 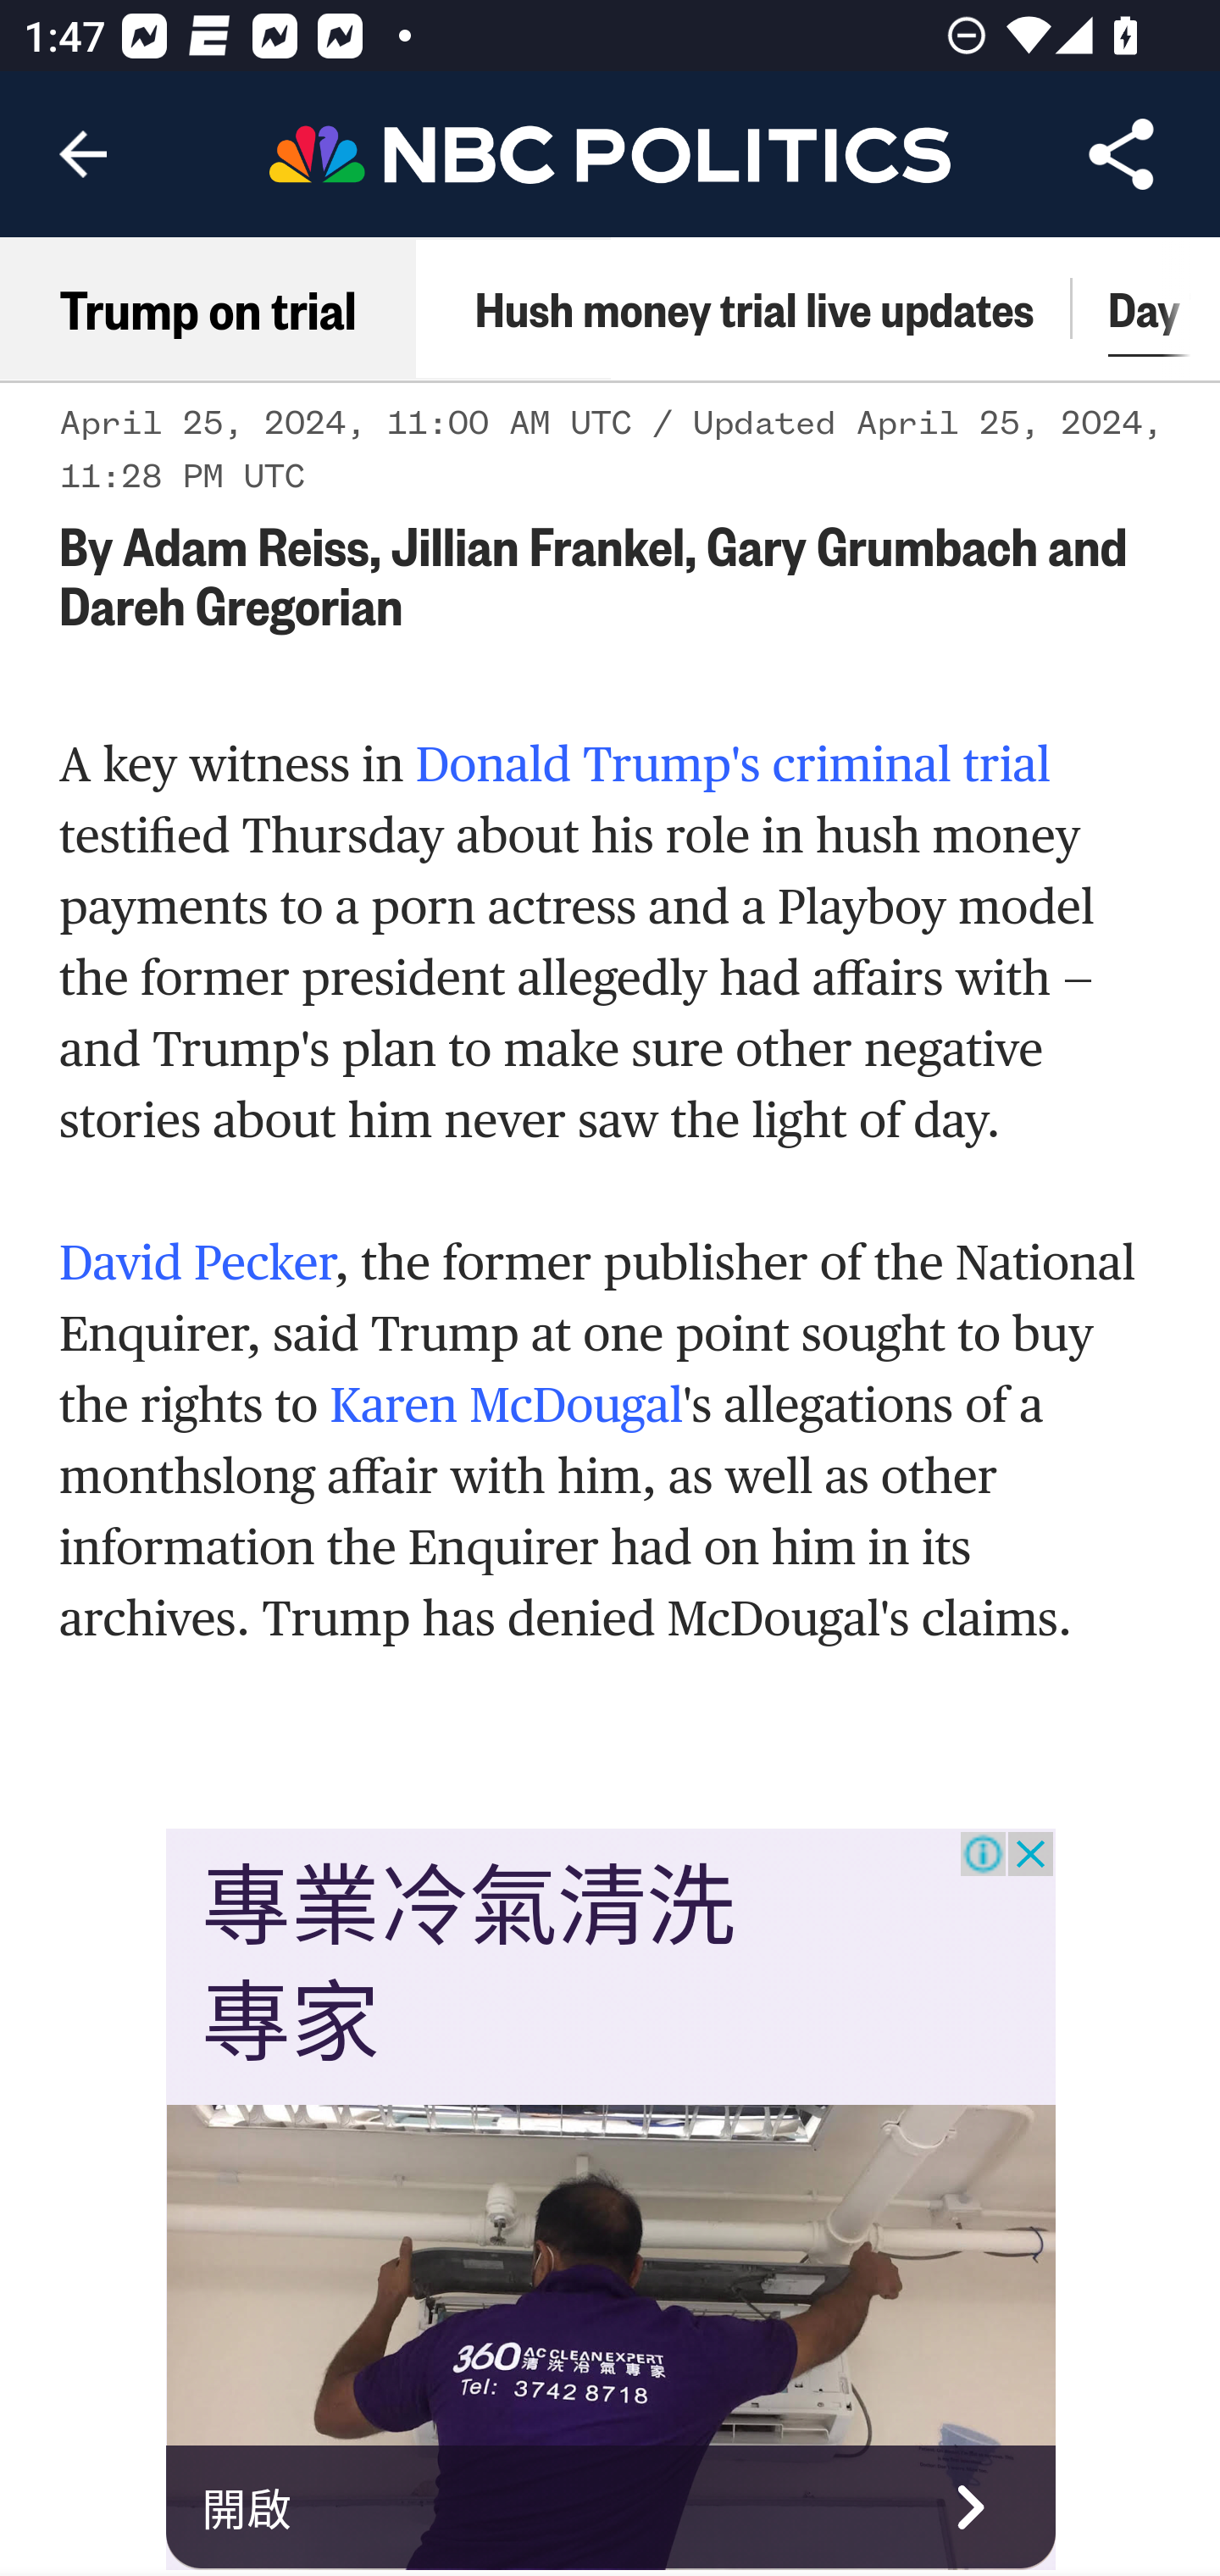 What do you see at coordinates (610, 153) in the screenshot?
I see `Header, NBC Politics` at bounding box center [610, 153].